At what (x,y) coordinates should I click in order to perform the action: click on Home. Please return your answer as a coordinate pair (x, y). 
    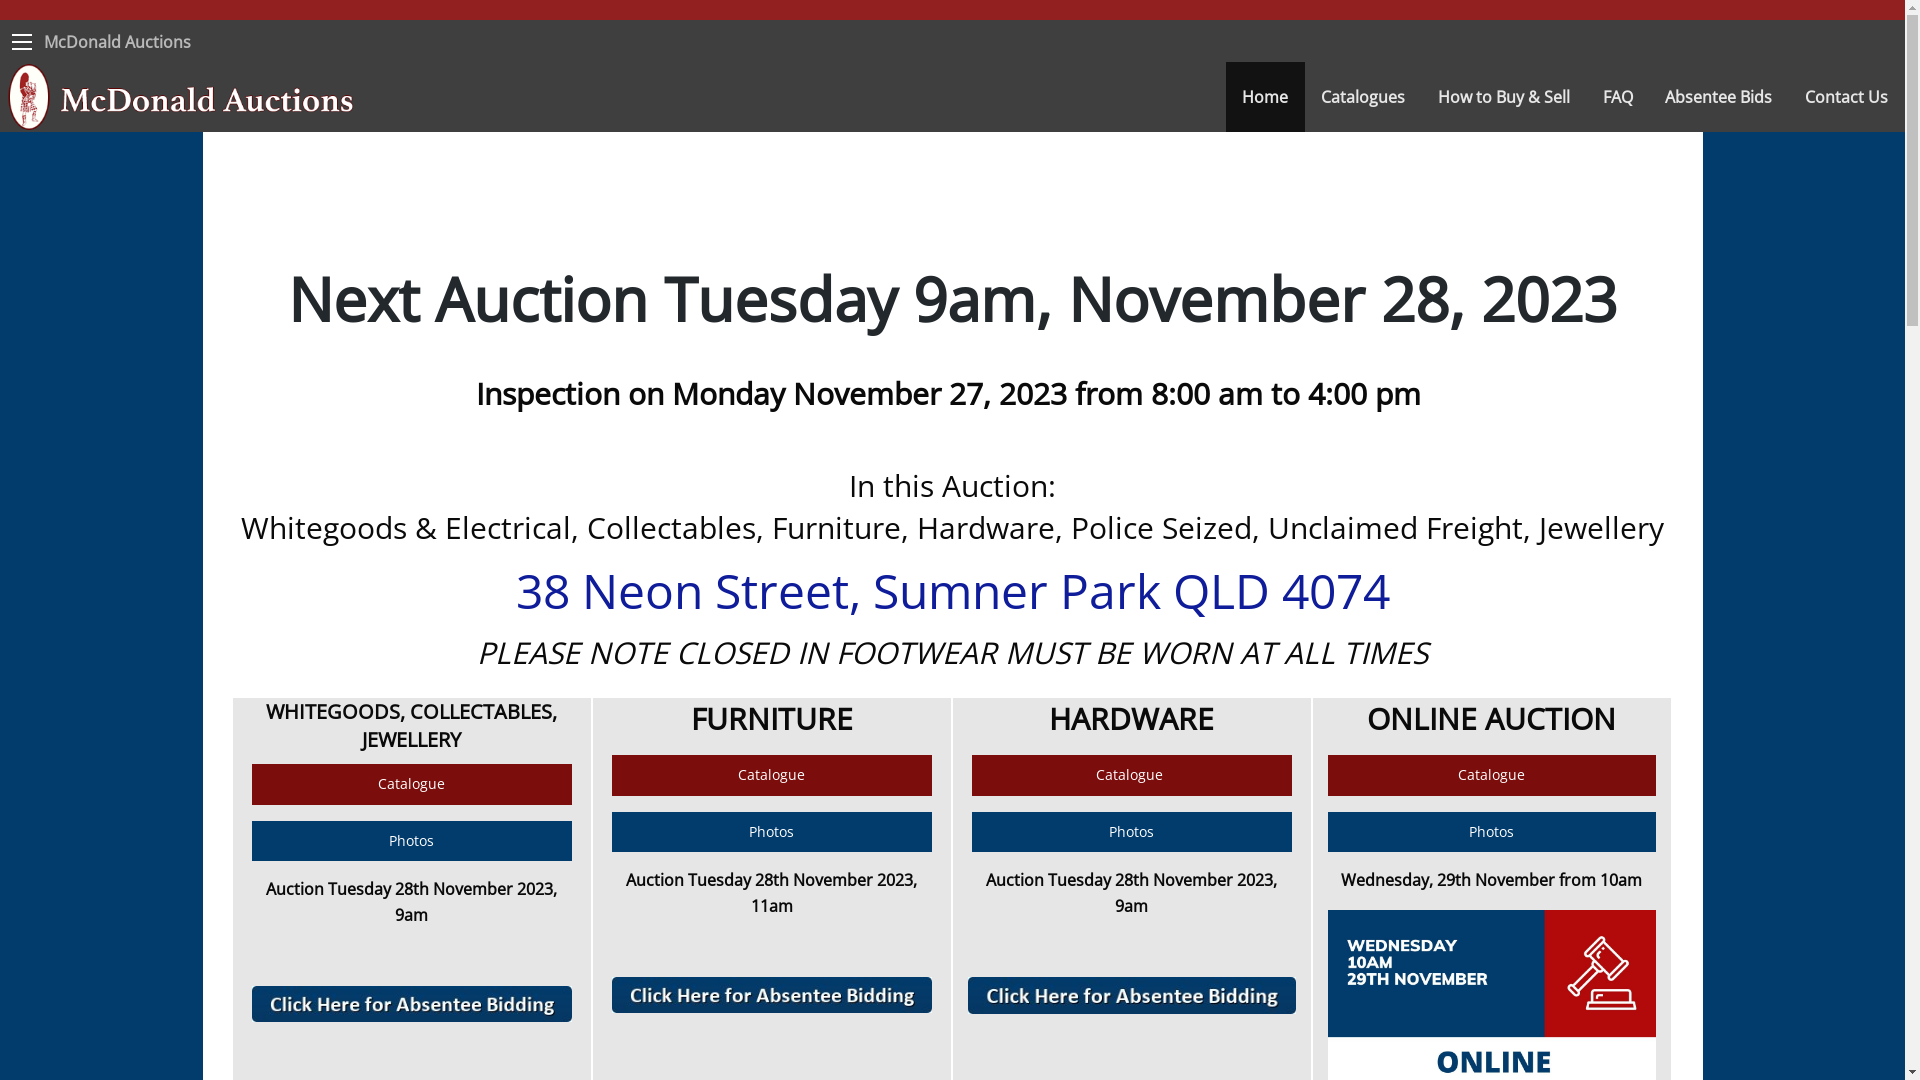
    Looking at the image, I should click on (1266, 97).